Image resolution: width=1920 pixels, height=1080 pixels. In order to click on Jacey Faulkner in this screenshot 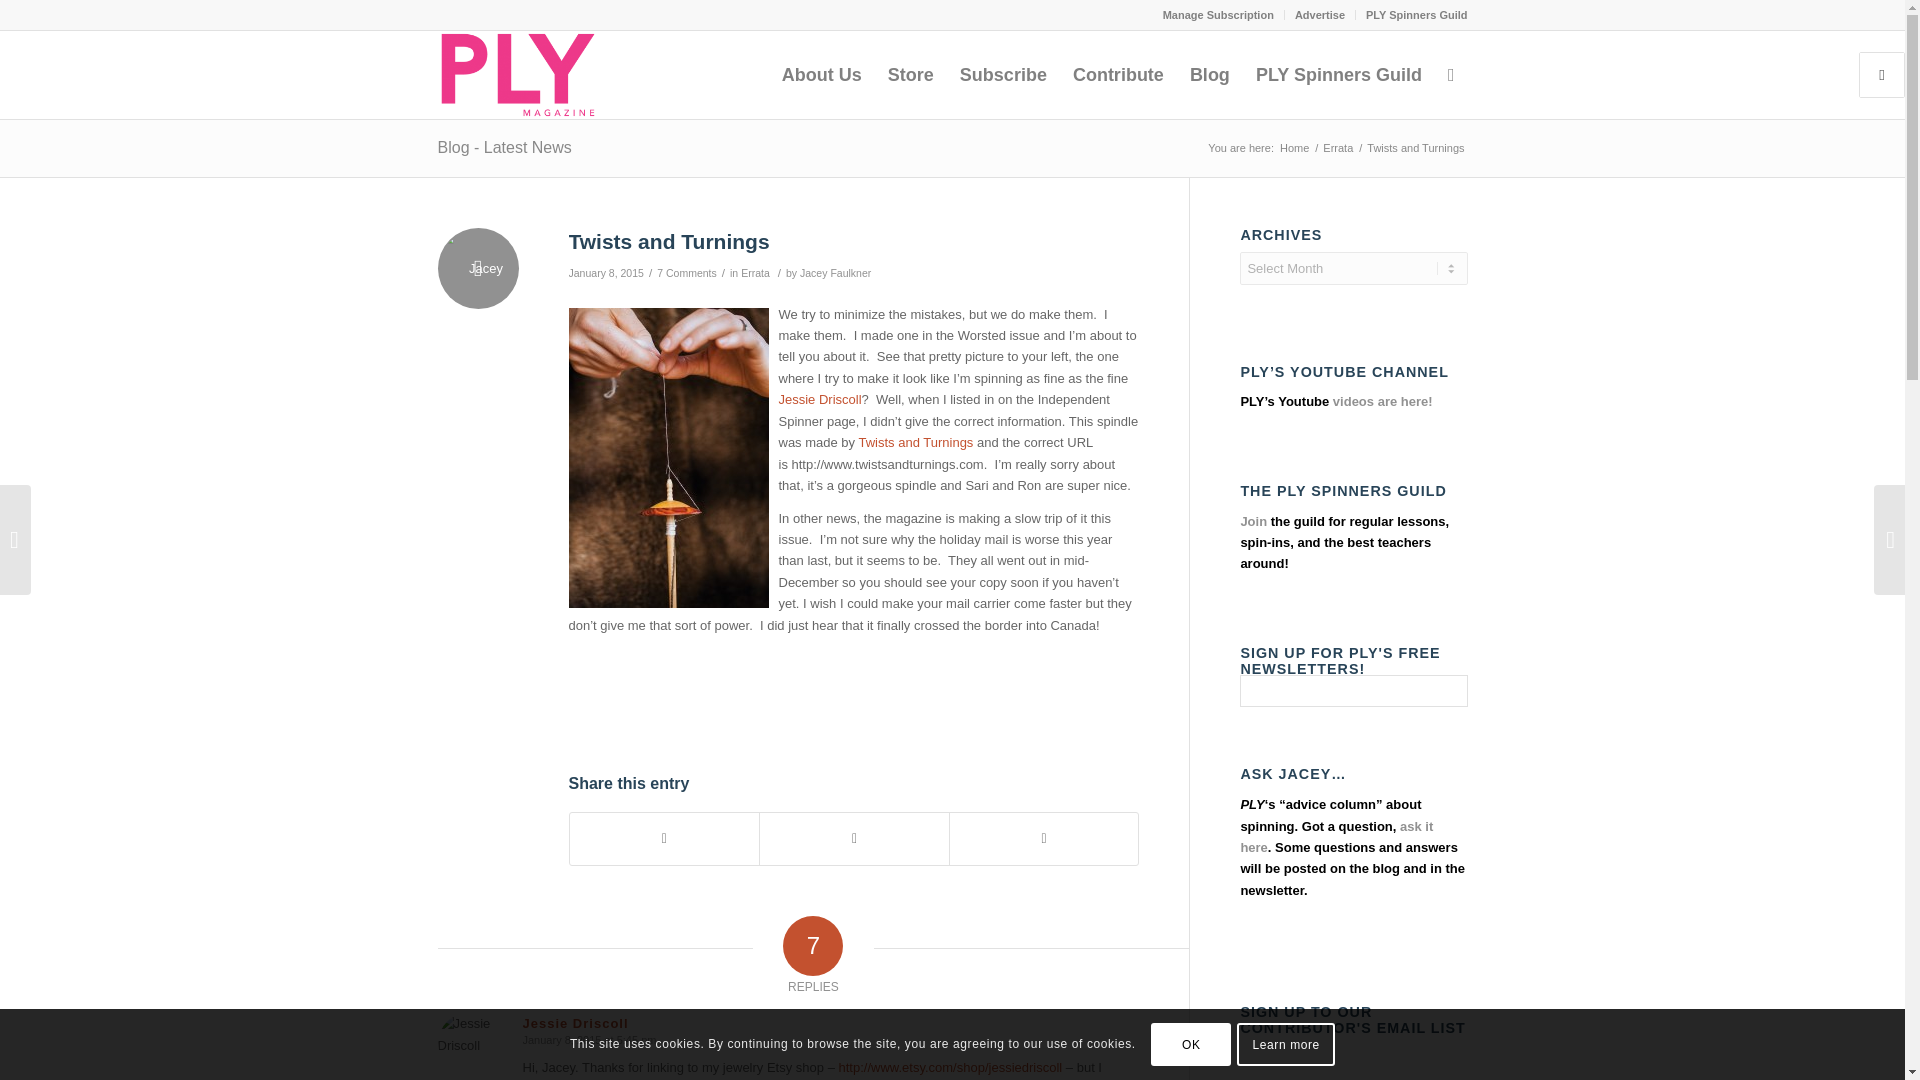, I will do `click(836, 272)`.